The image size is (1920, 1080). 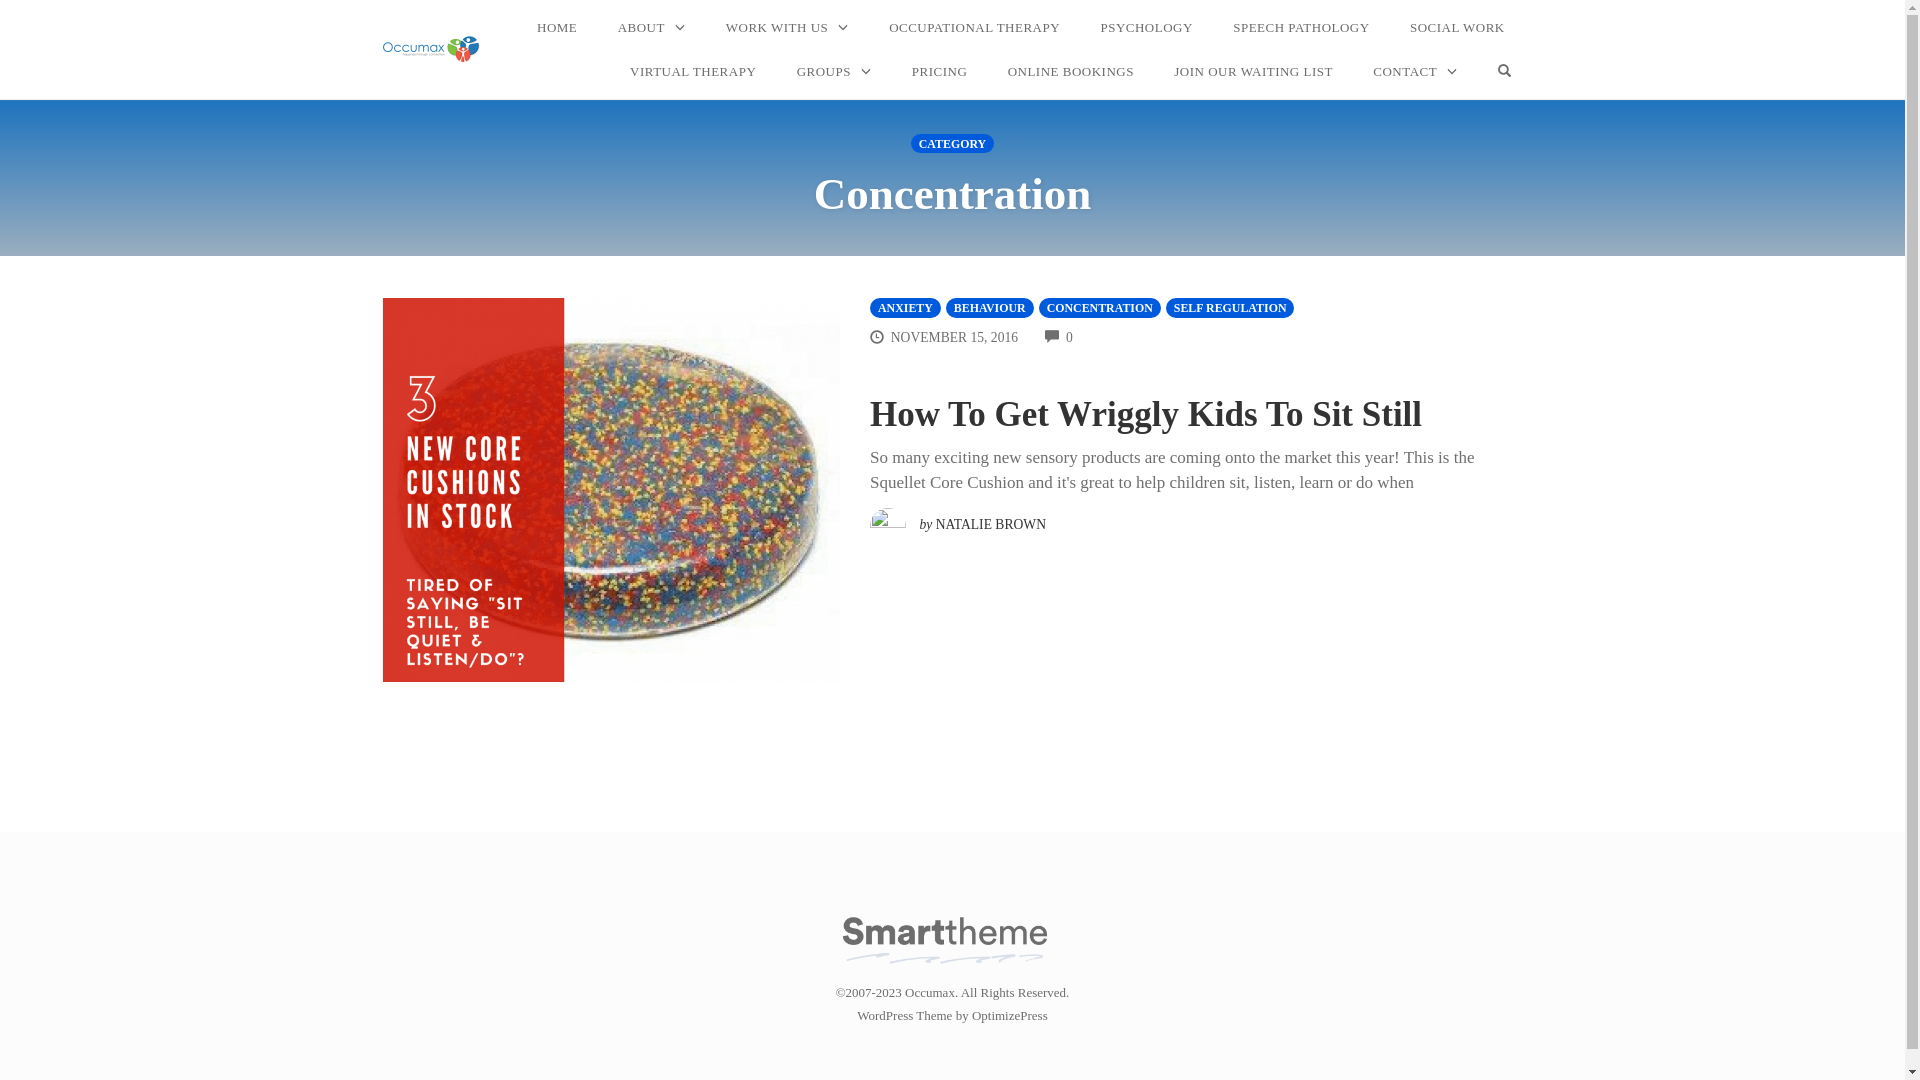 I want to click on ANXIETY, so click(x=906, y=308).